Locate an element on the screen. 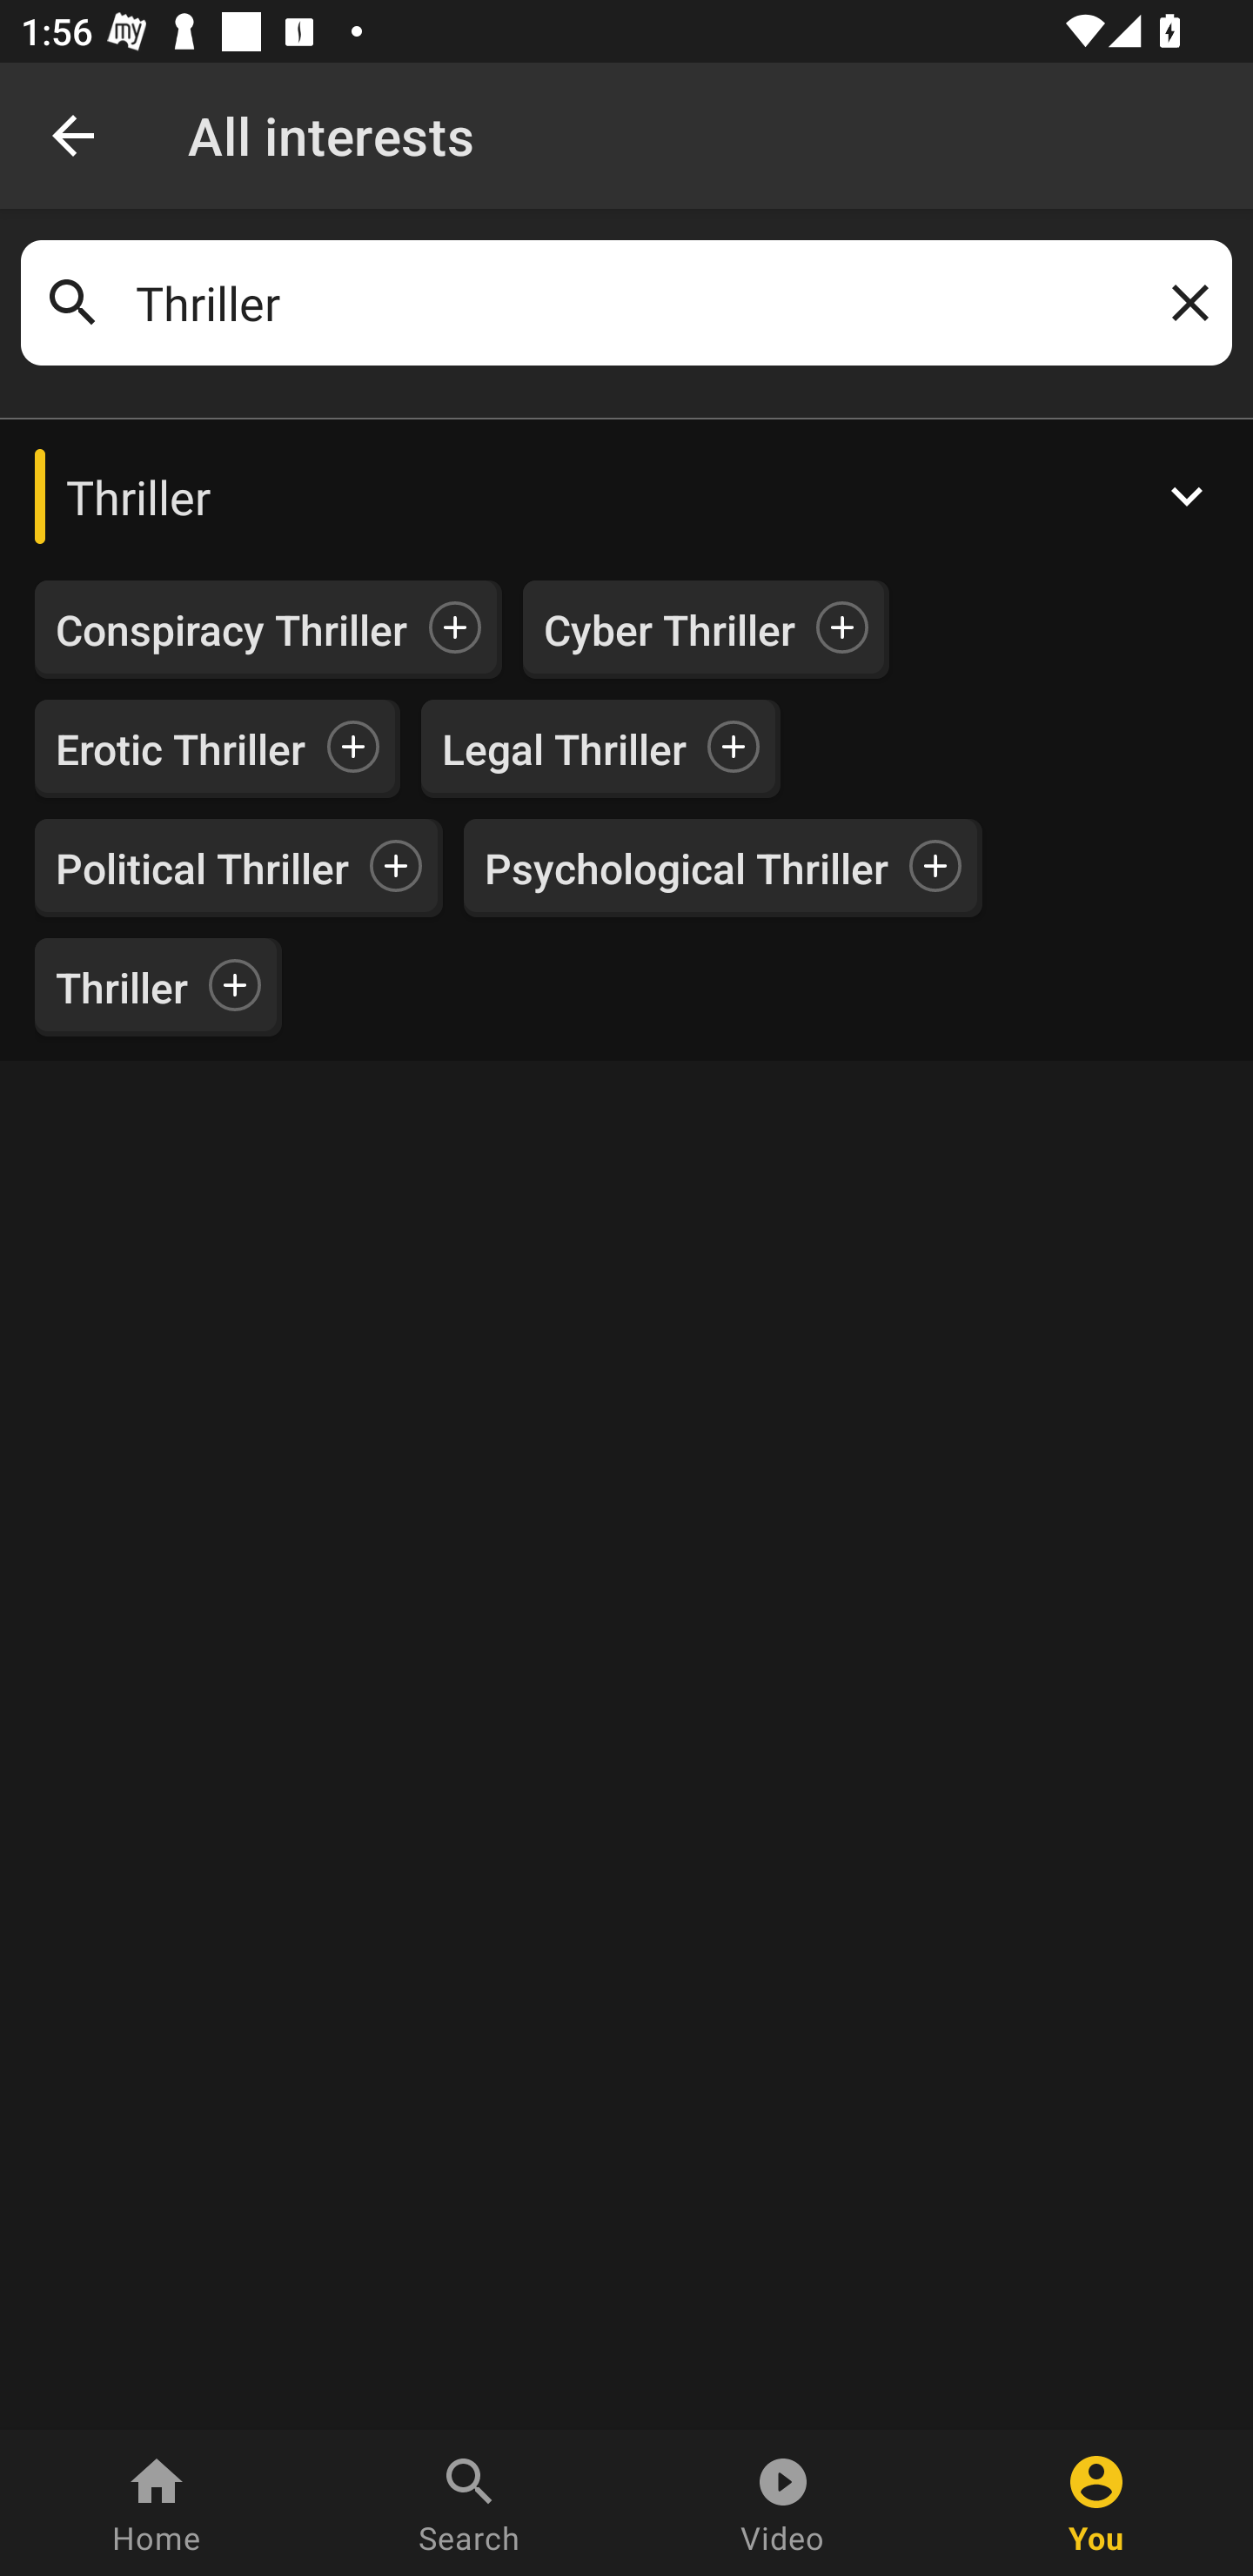 This screenshot has width=1253, height=2576. Conspiracy Thriller is located at coordinates (231, 630).